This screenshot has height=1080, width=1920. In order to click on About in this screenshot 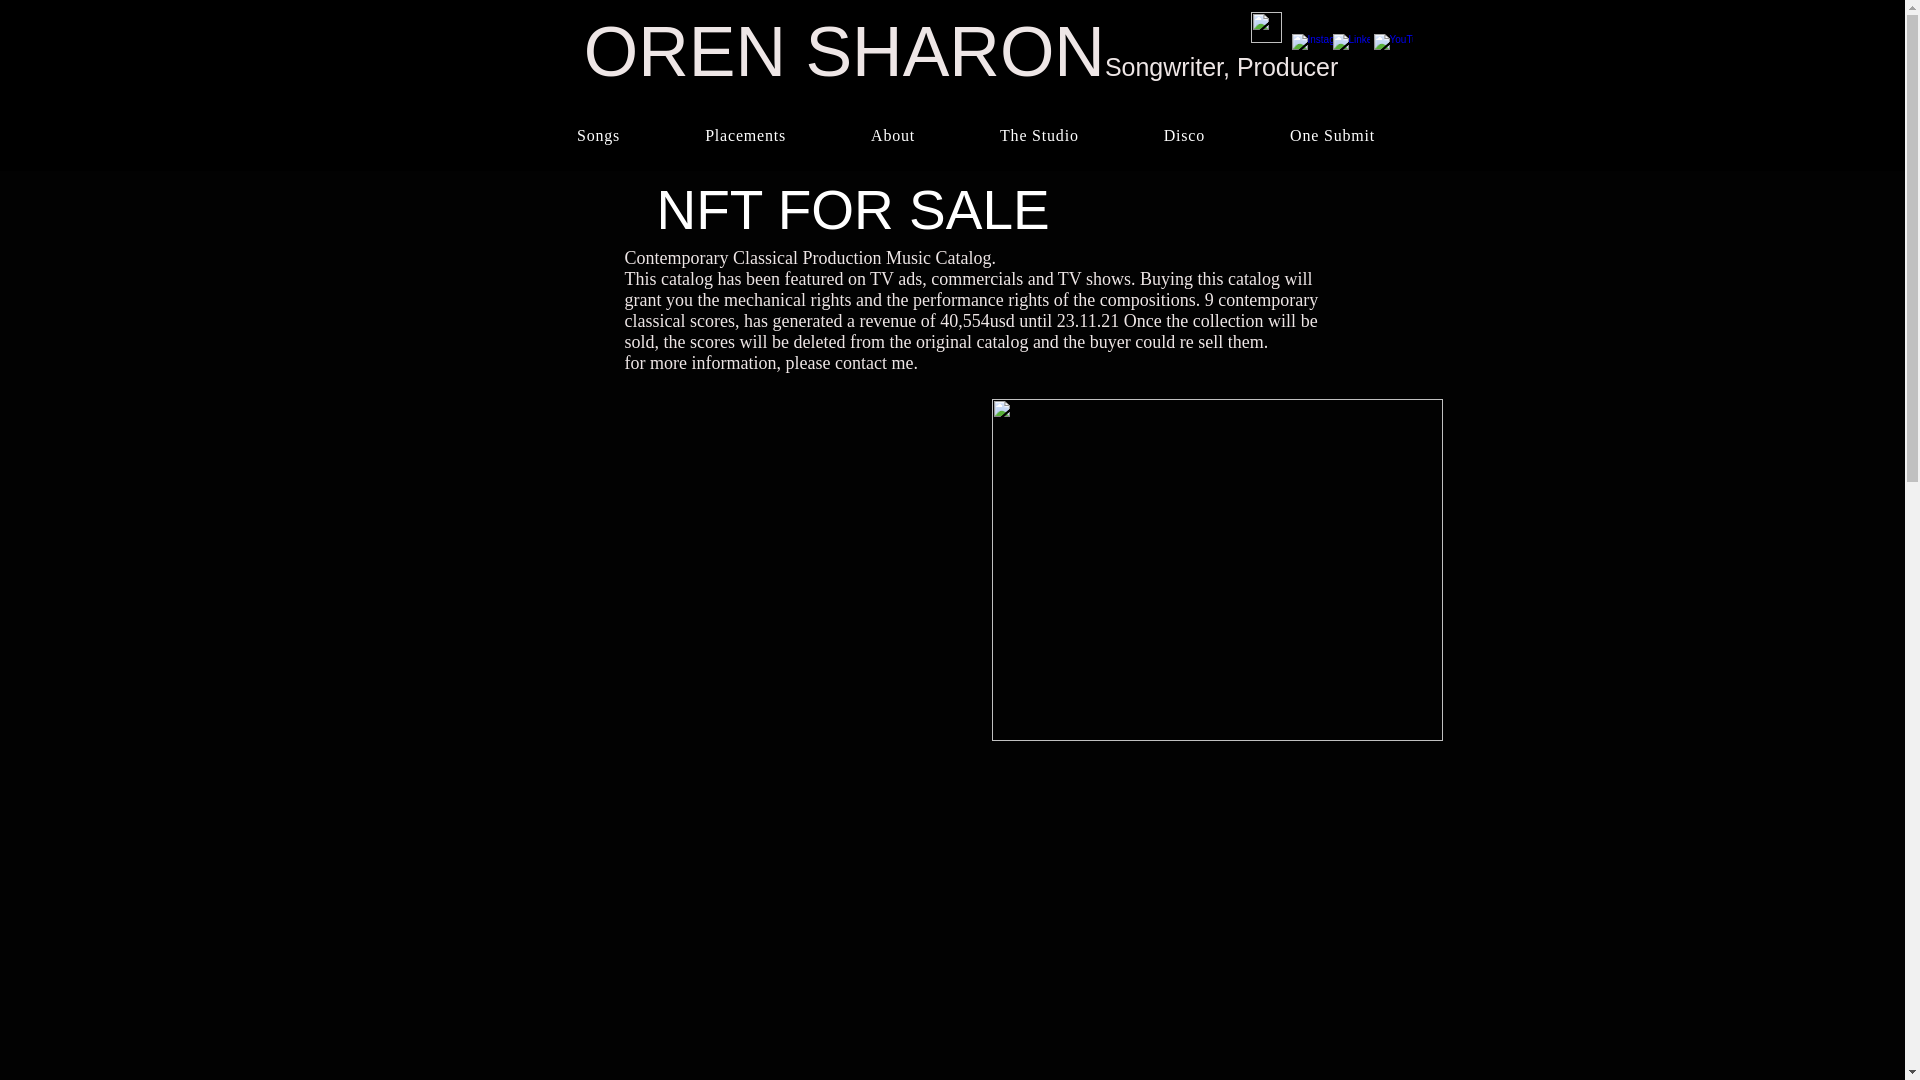, I will do `click(894, 136)`.